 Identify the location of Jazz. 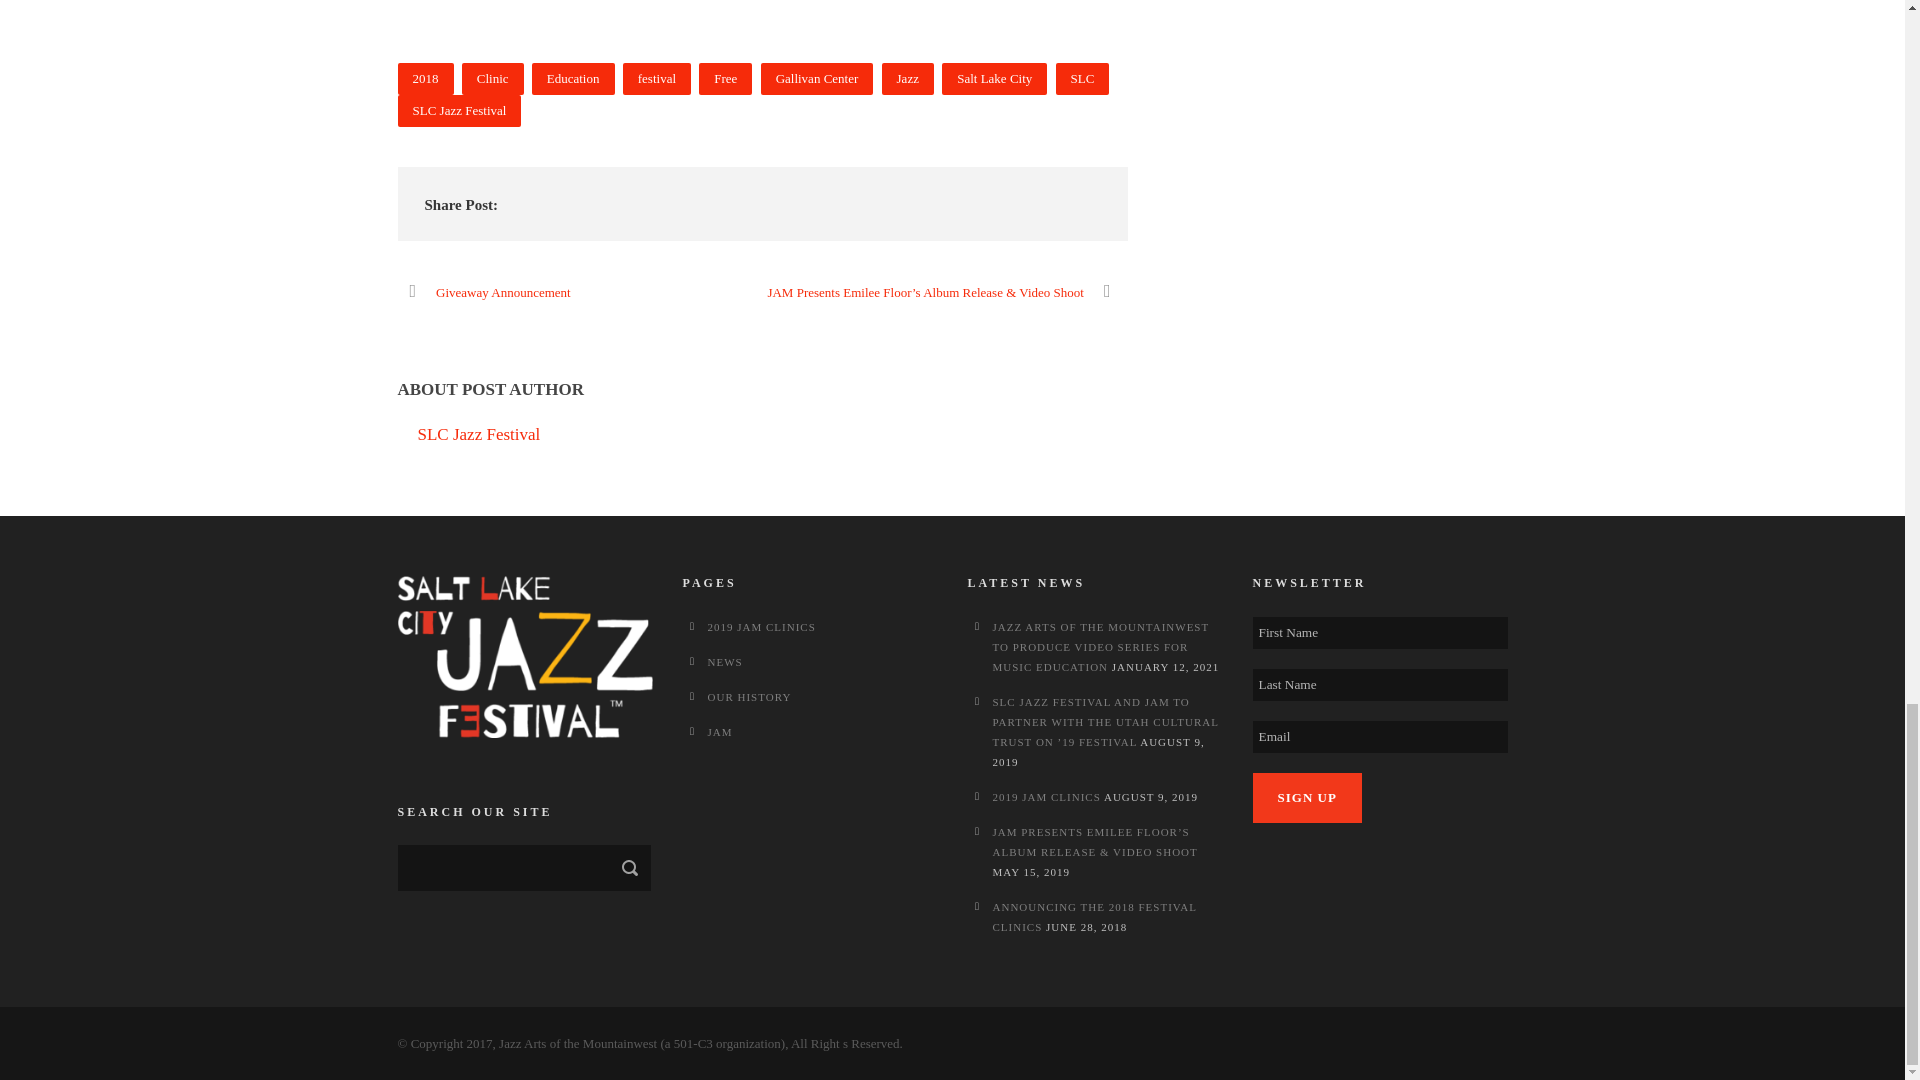
(907, 78).